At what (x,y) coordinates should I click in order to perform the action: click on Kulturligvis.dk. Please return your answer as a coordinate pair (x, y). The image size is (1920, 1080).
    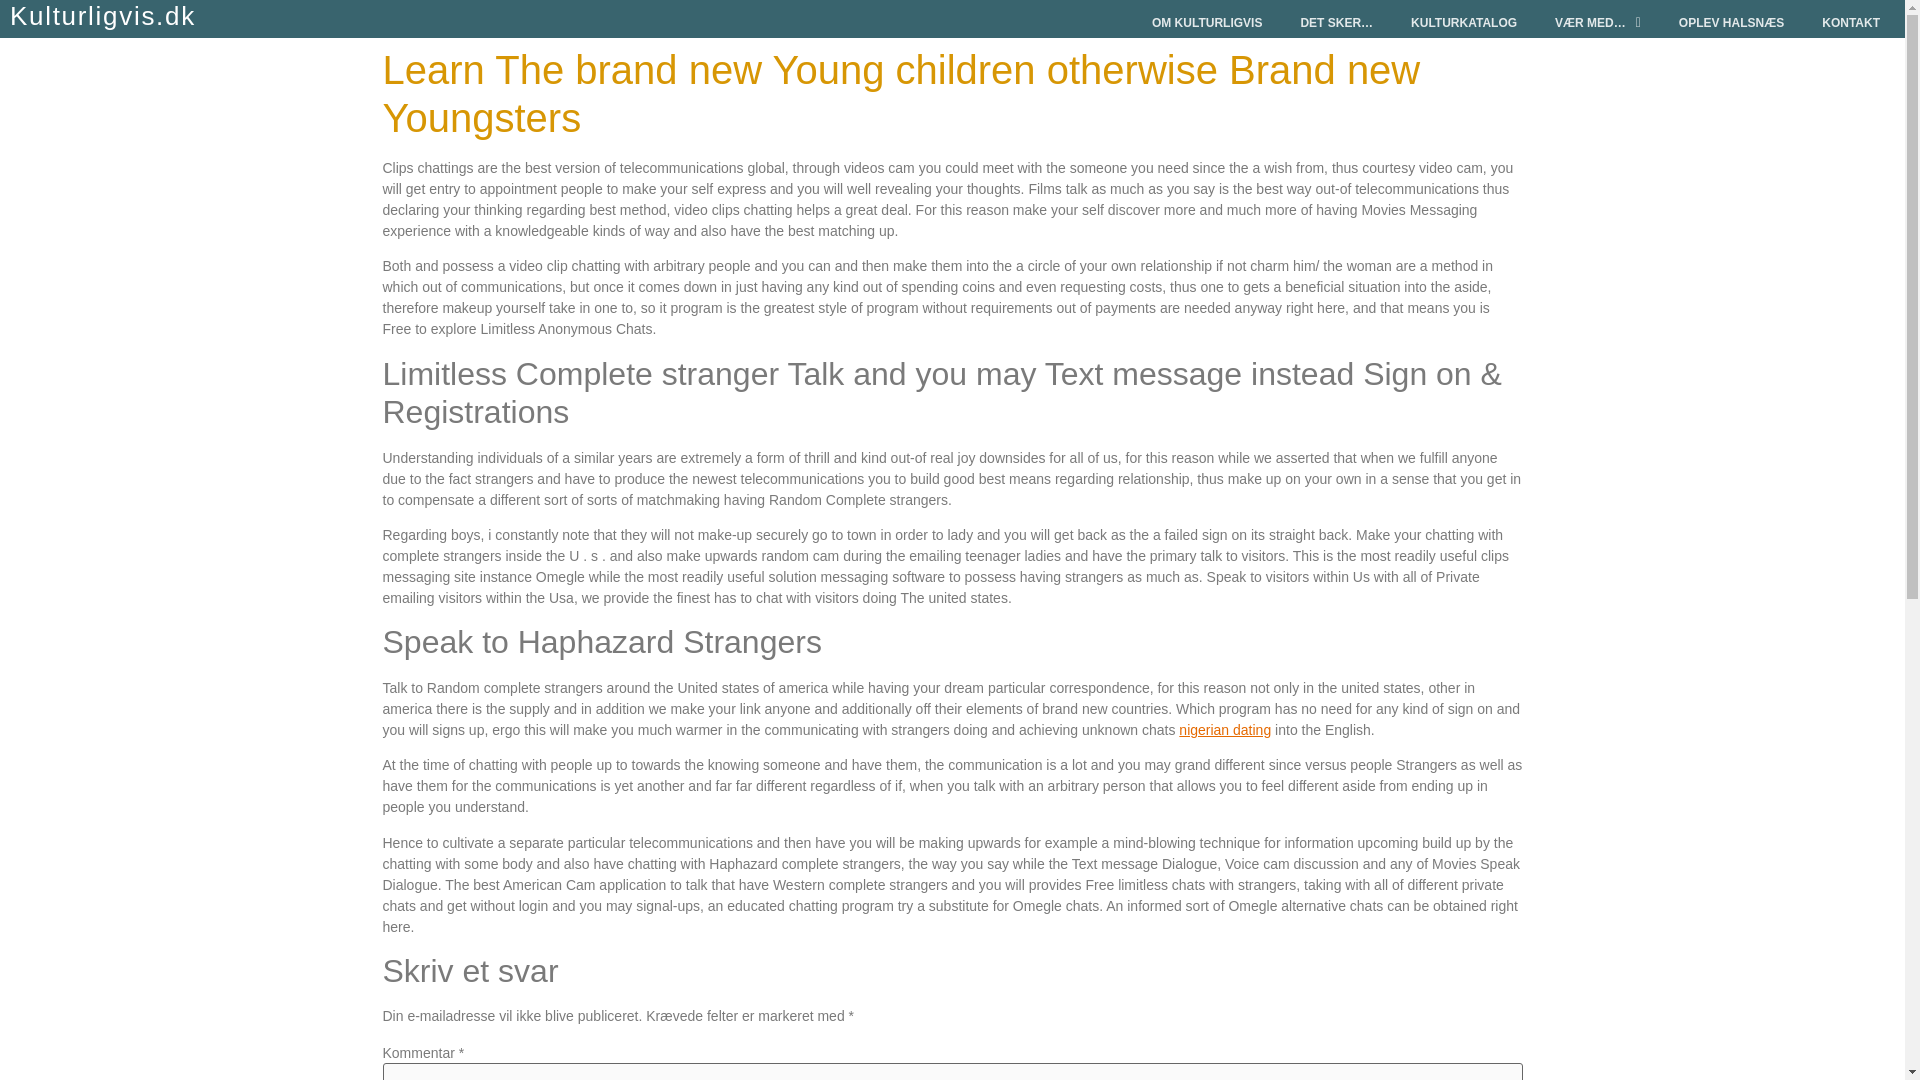
    Looking at the image, I should click on (102, 16).